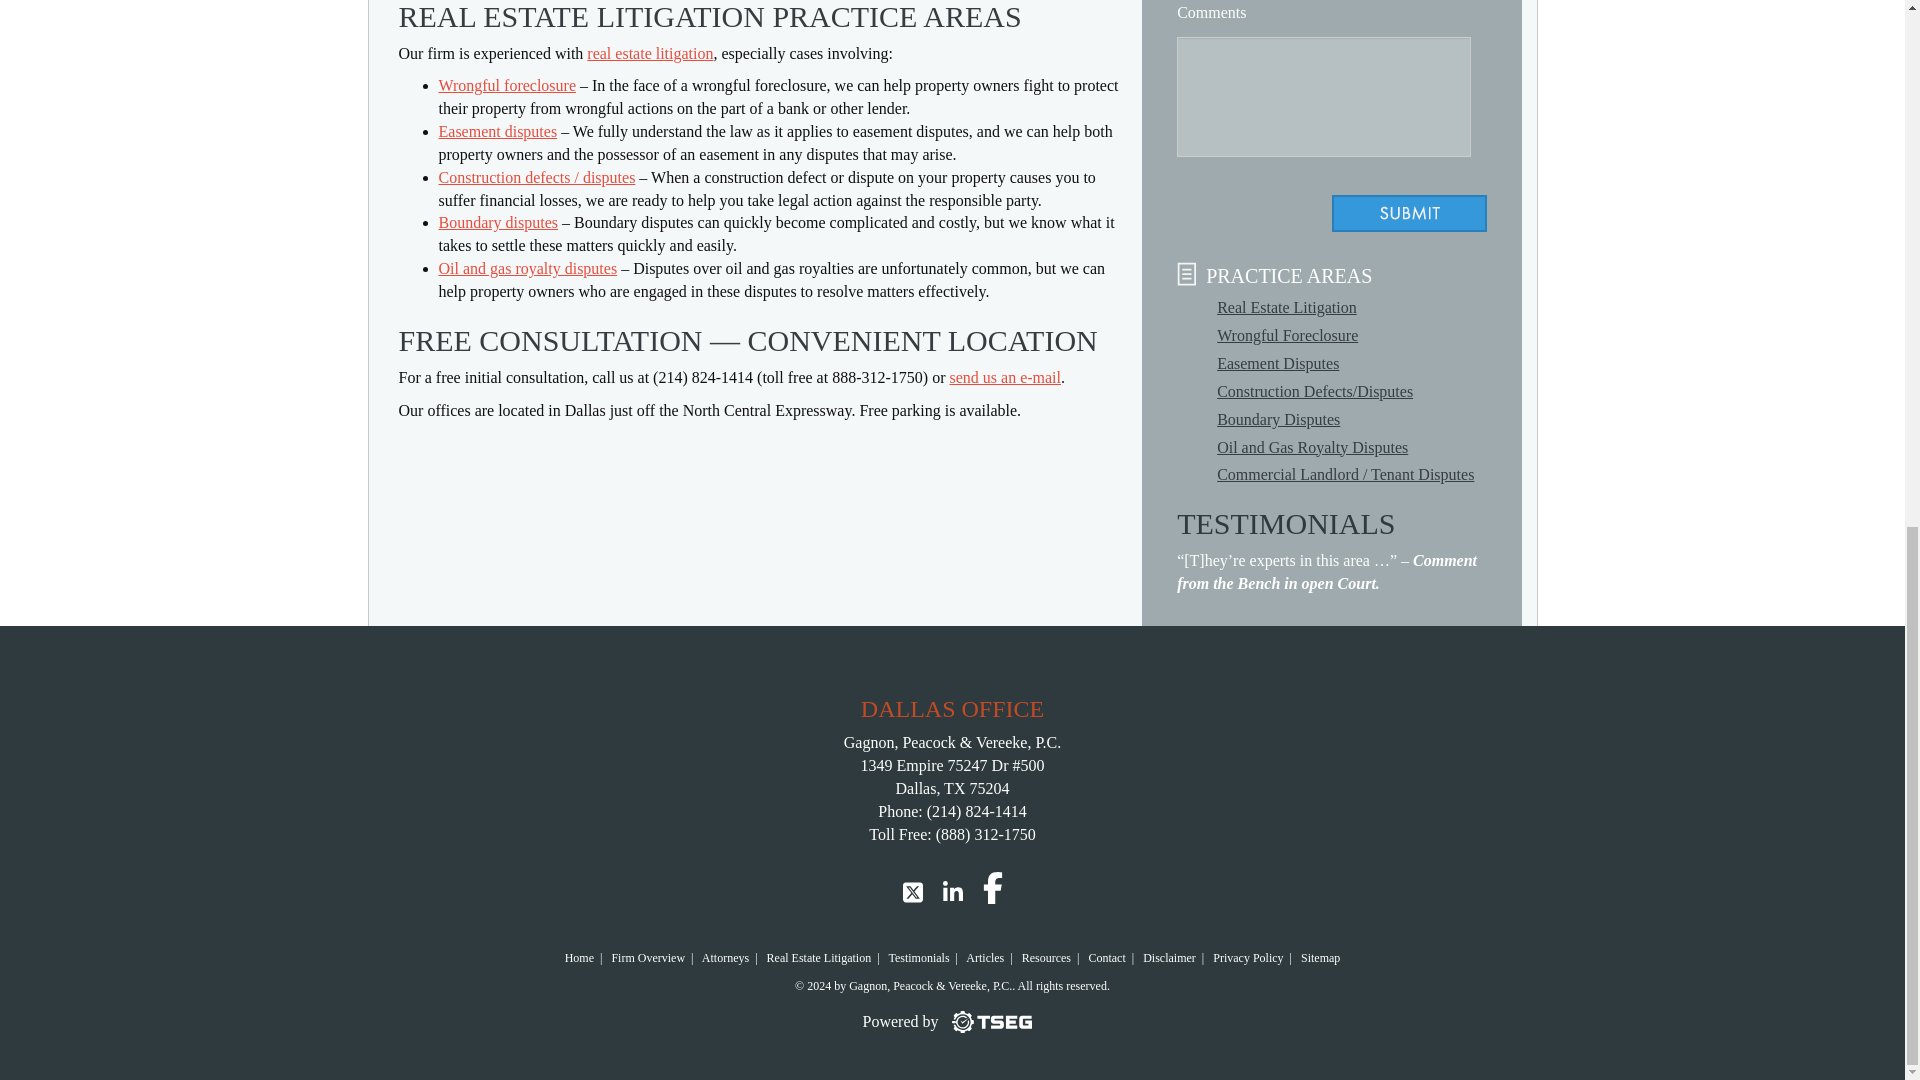 The image size is (1920, 1080). Describe the element at coordinates (498, 222) in the screenshot. I see `Boundary disputes` at that location.